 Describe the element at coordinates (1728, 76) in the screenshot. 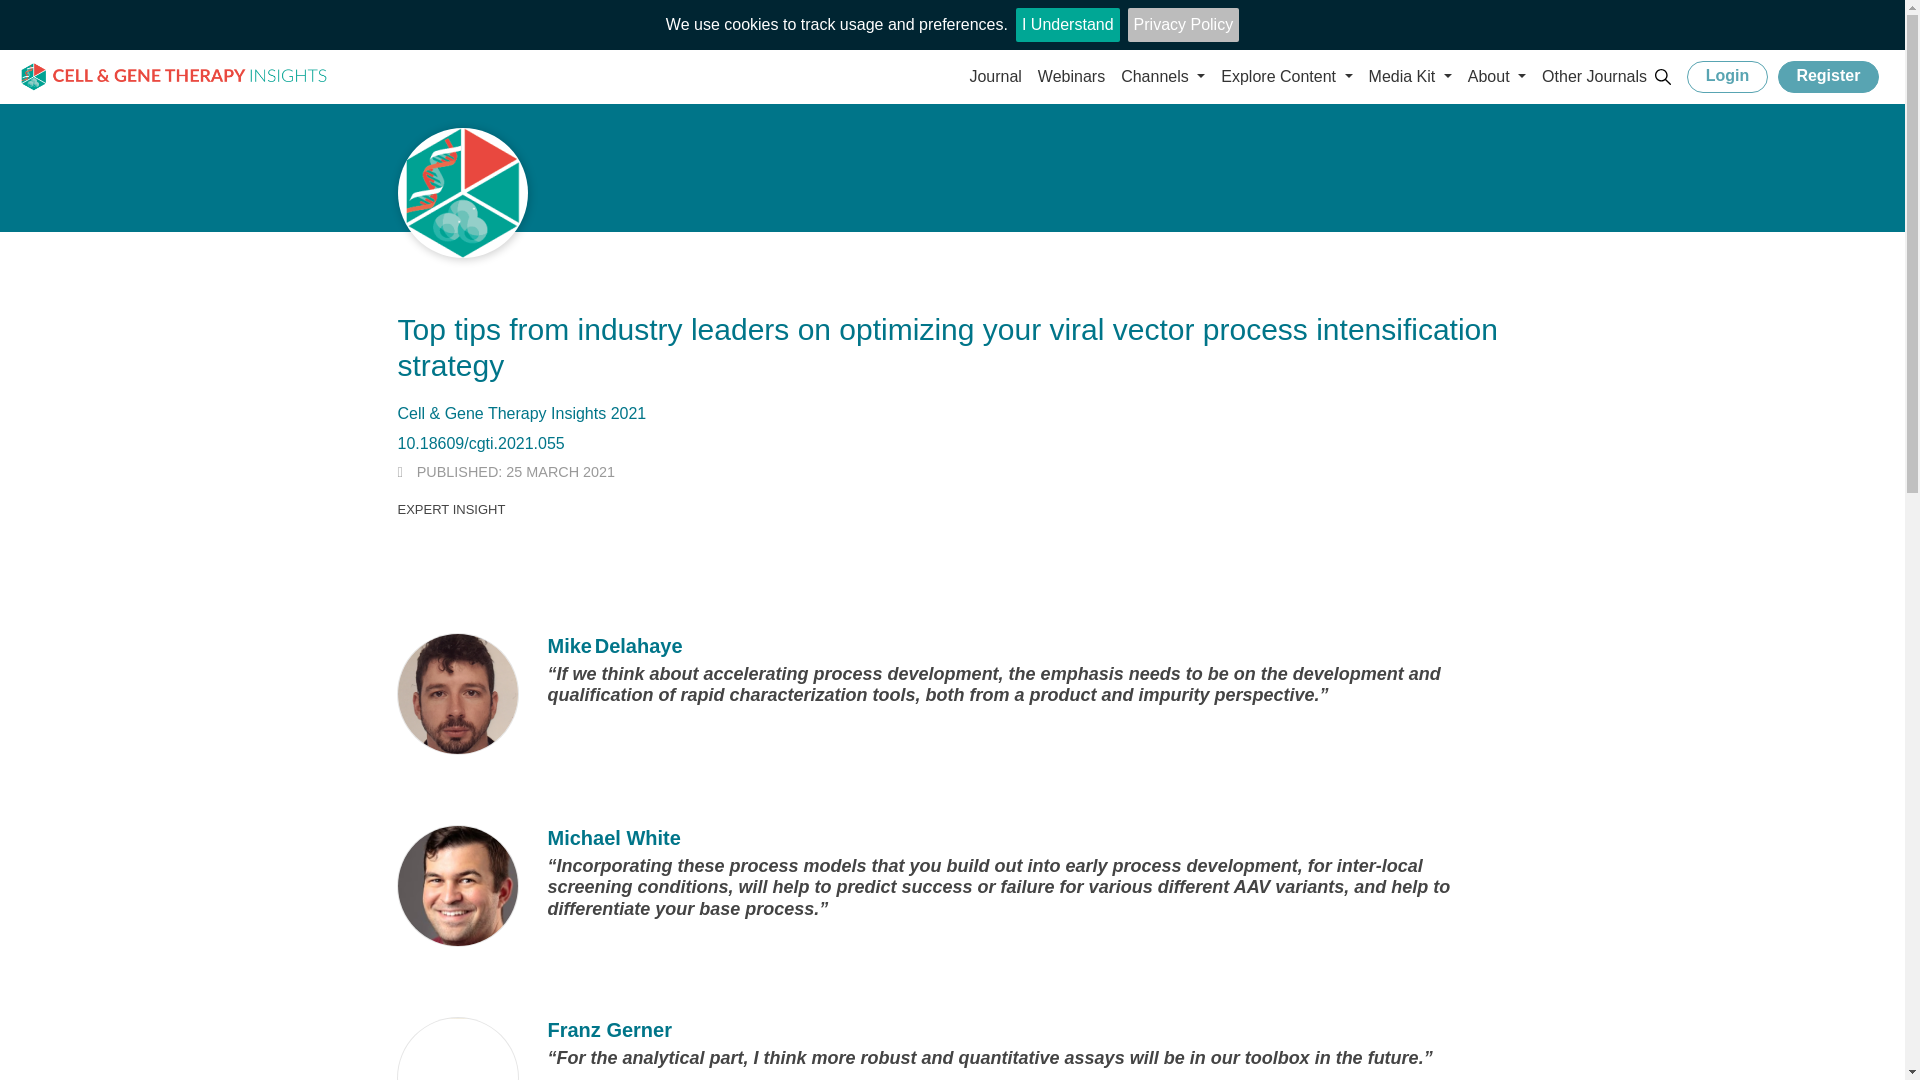

I see `Login` at that location.